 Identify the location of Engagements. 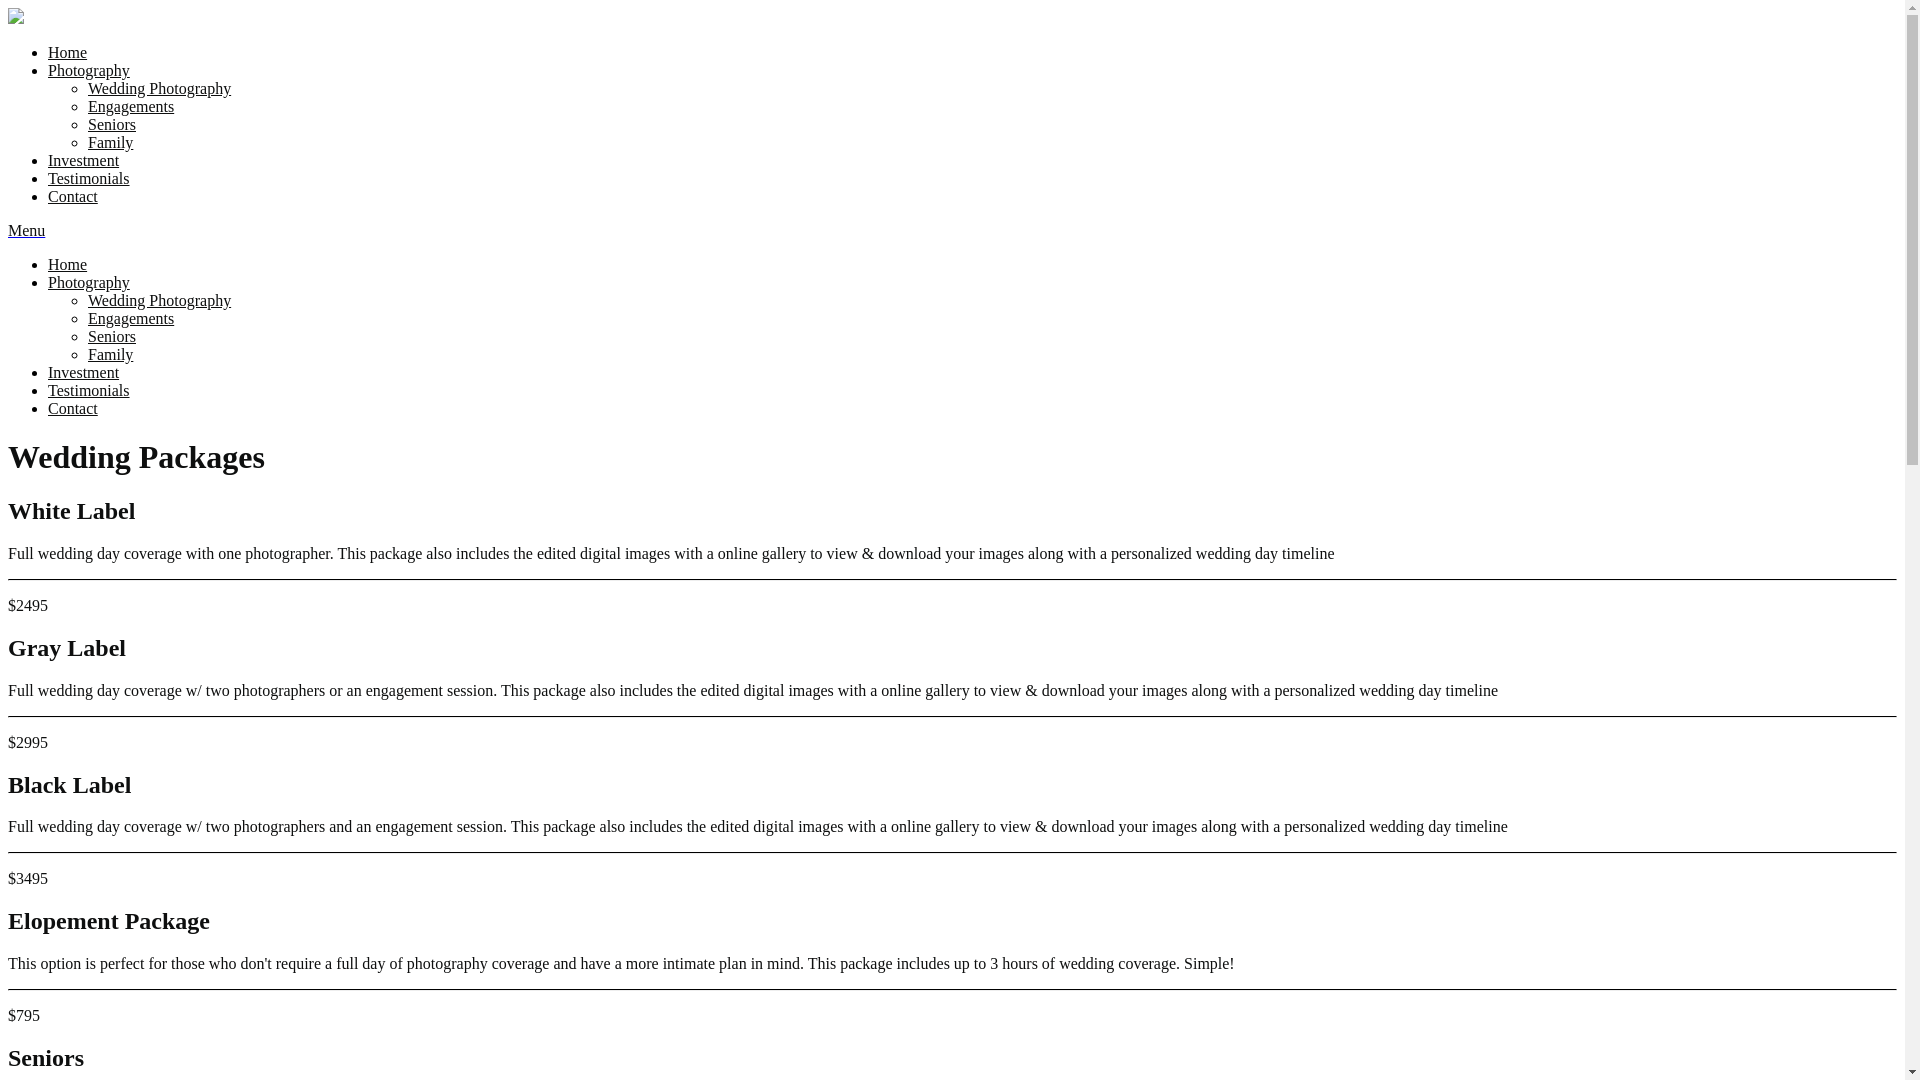
(131, 318).